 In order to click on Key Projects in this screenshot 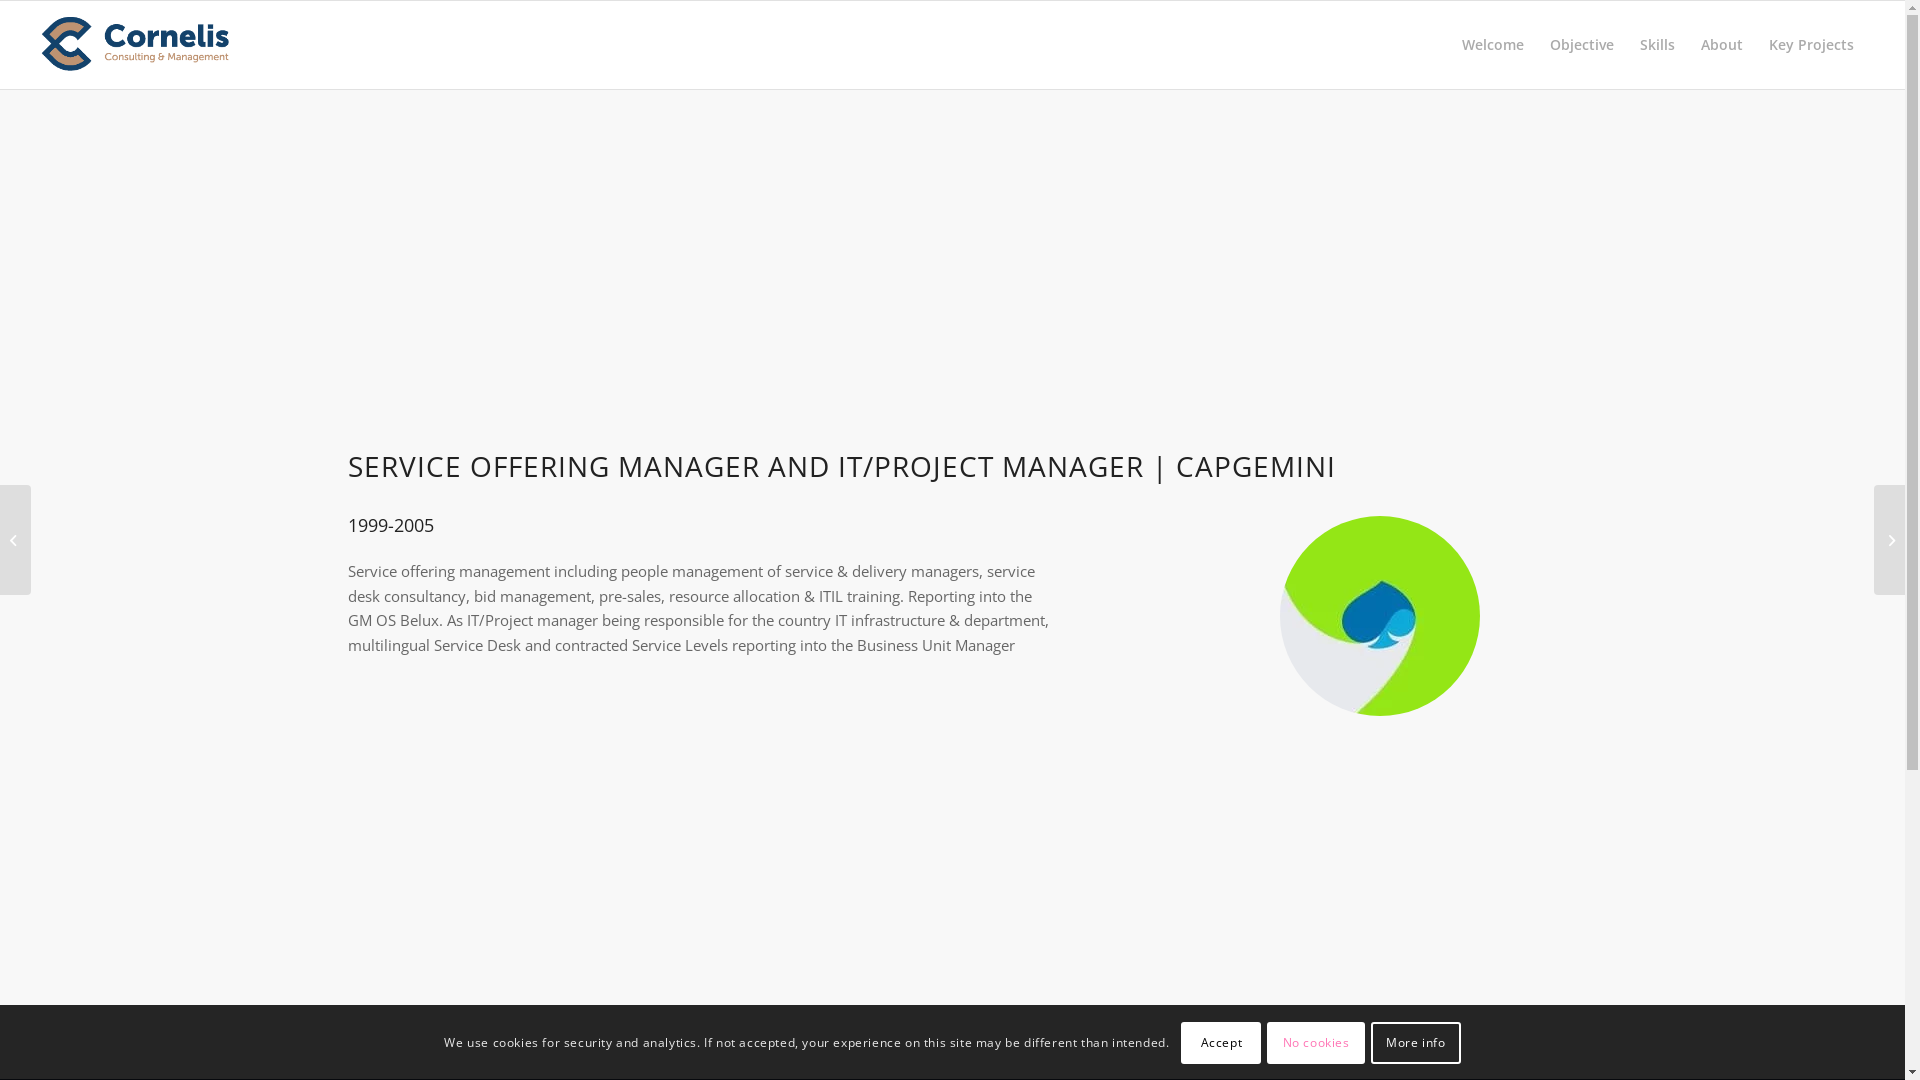, I will do `click(1812, 45)`.